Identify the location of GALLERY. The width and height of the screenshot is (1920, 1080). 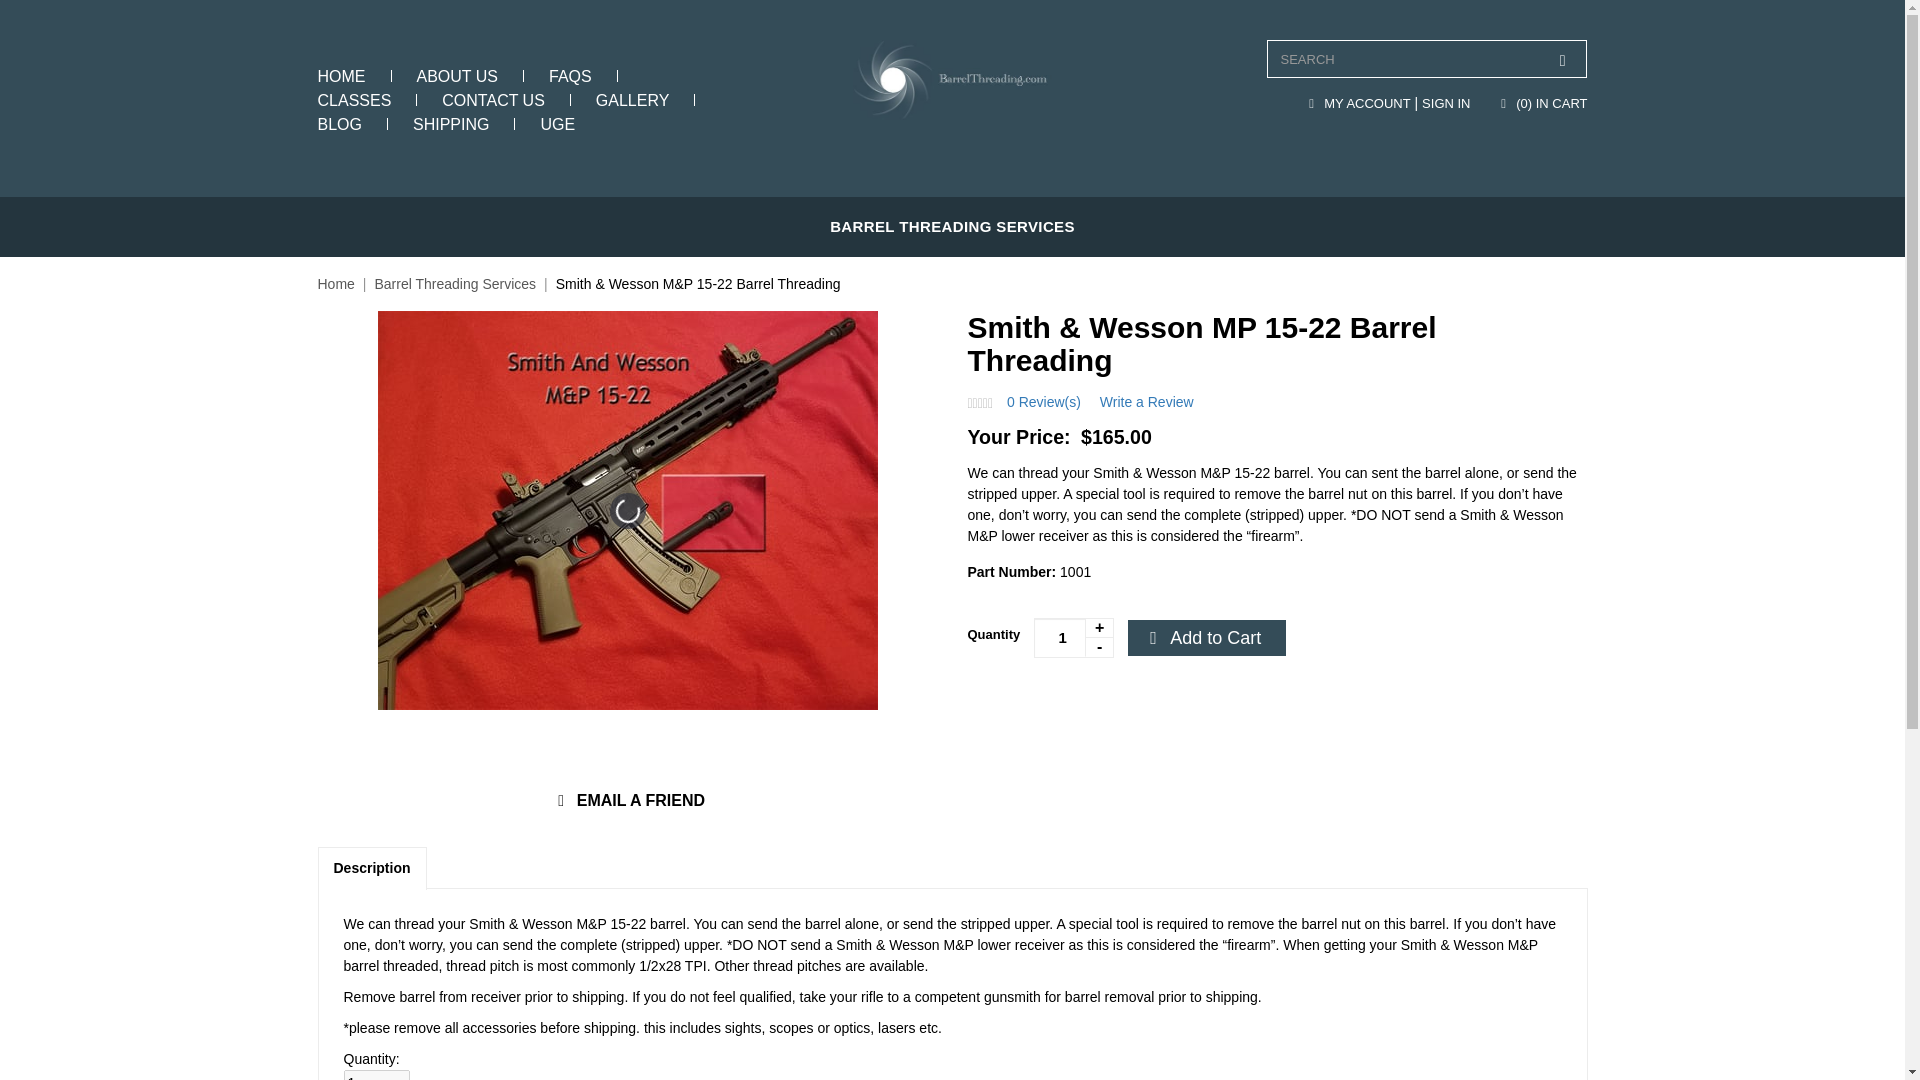
(632, 100).